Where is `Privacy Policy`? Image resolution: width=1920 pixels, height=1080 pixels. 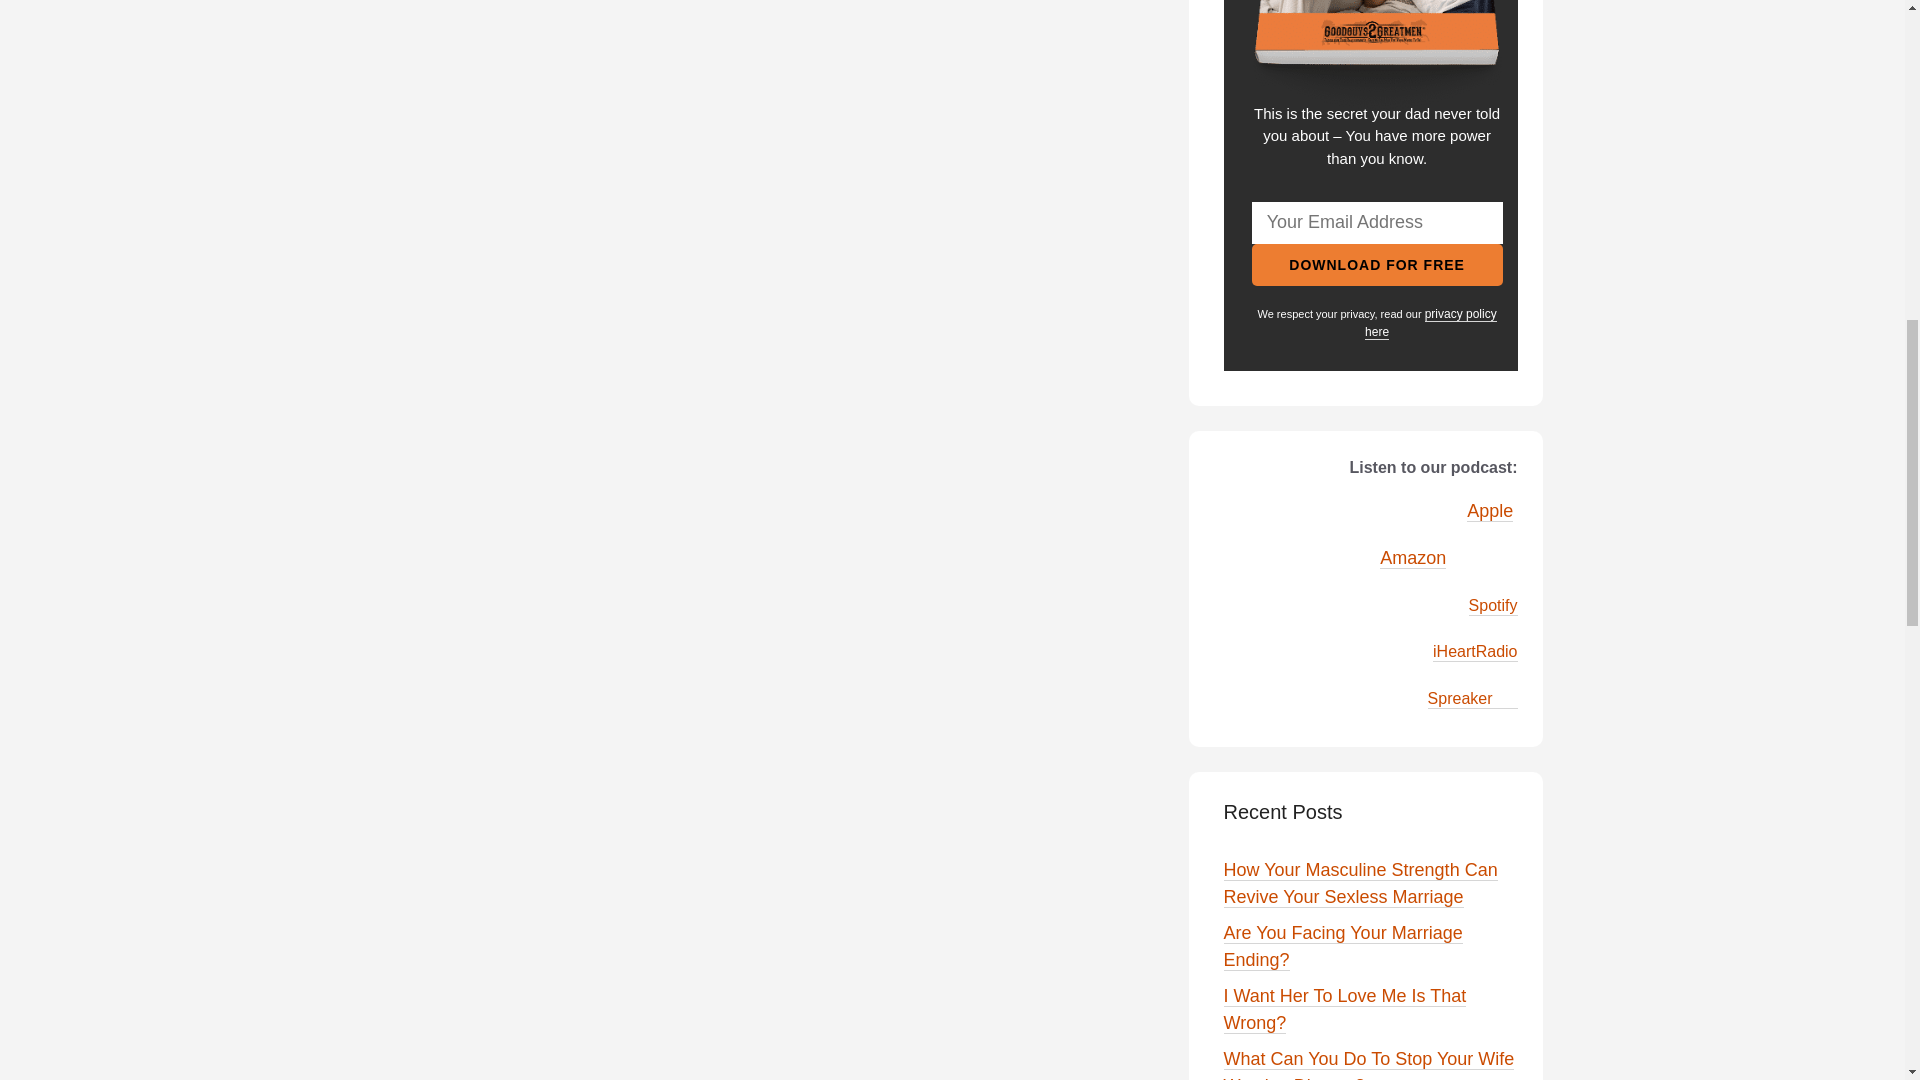
Privacy Policy is located at coordinates (1431, 323).